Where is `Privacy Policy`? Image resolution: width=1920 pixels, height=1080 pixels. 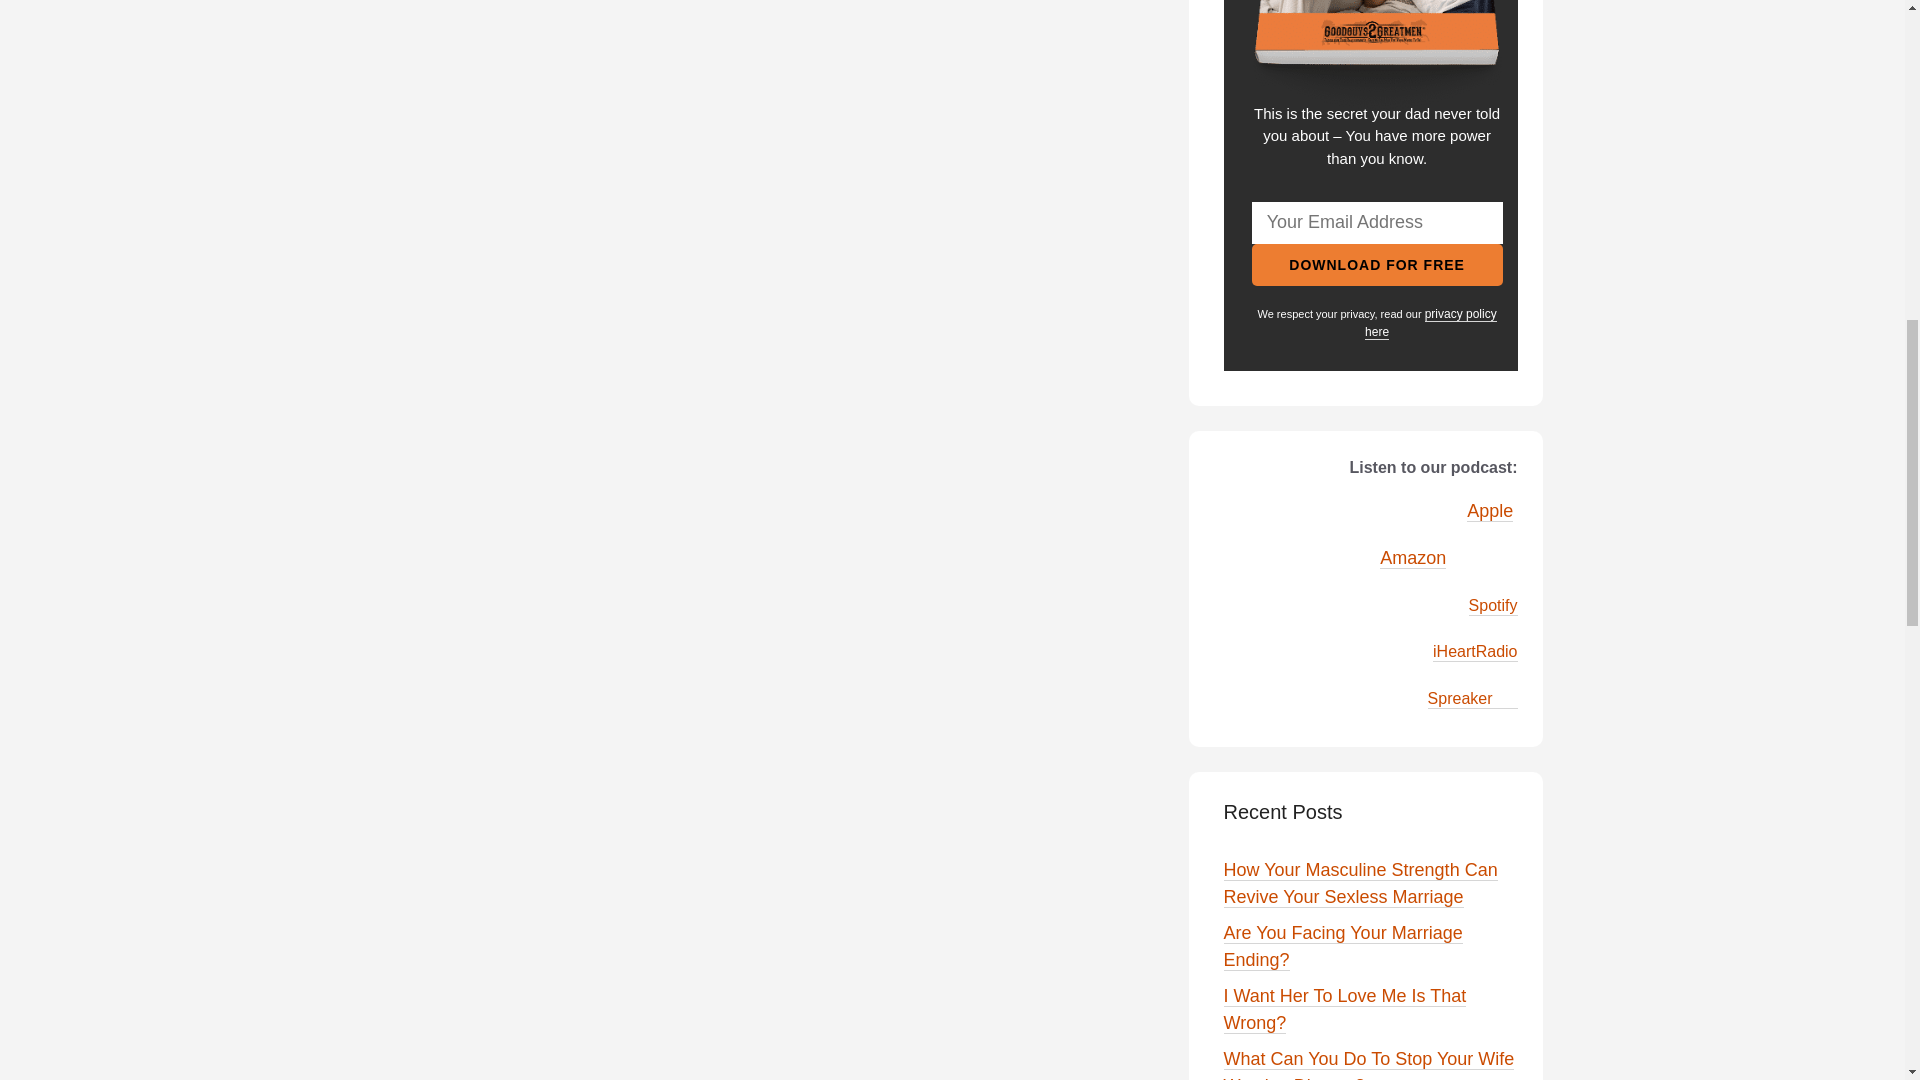
Privacy Policy is located at coordinates (1431, 323).